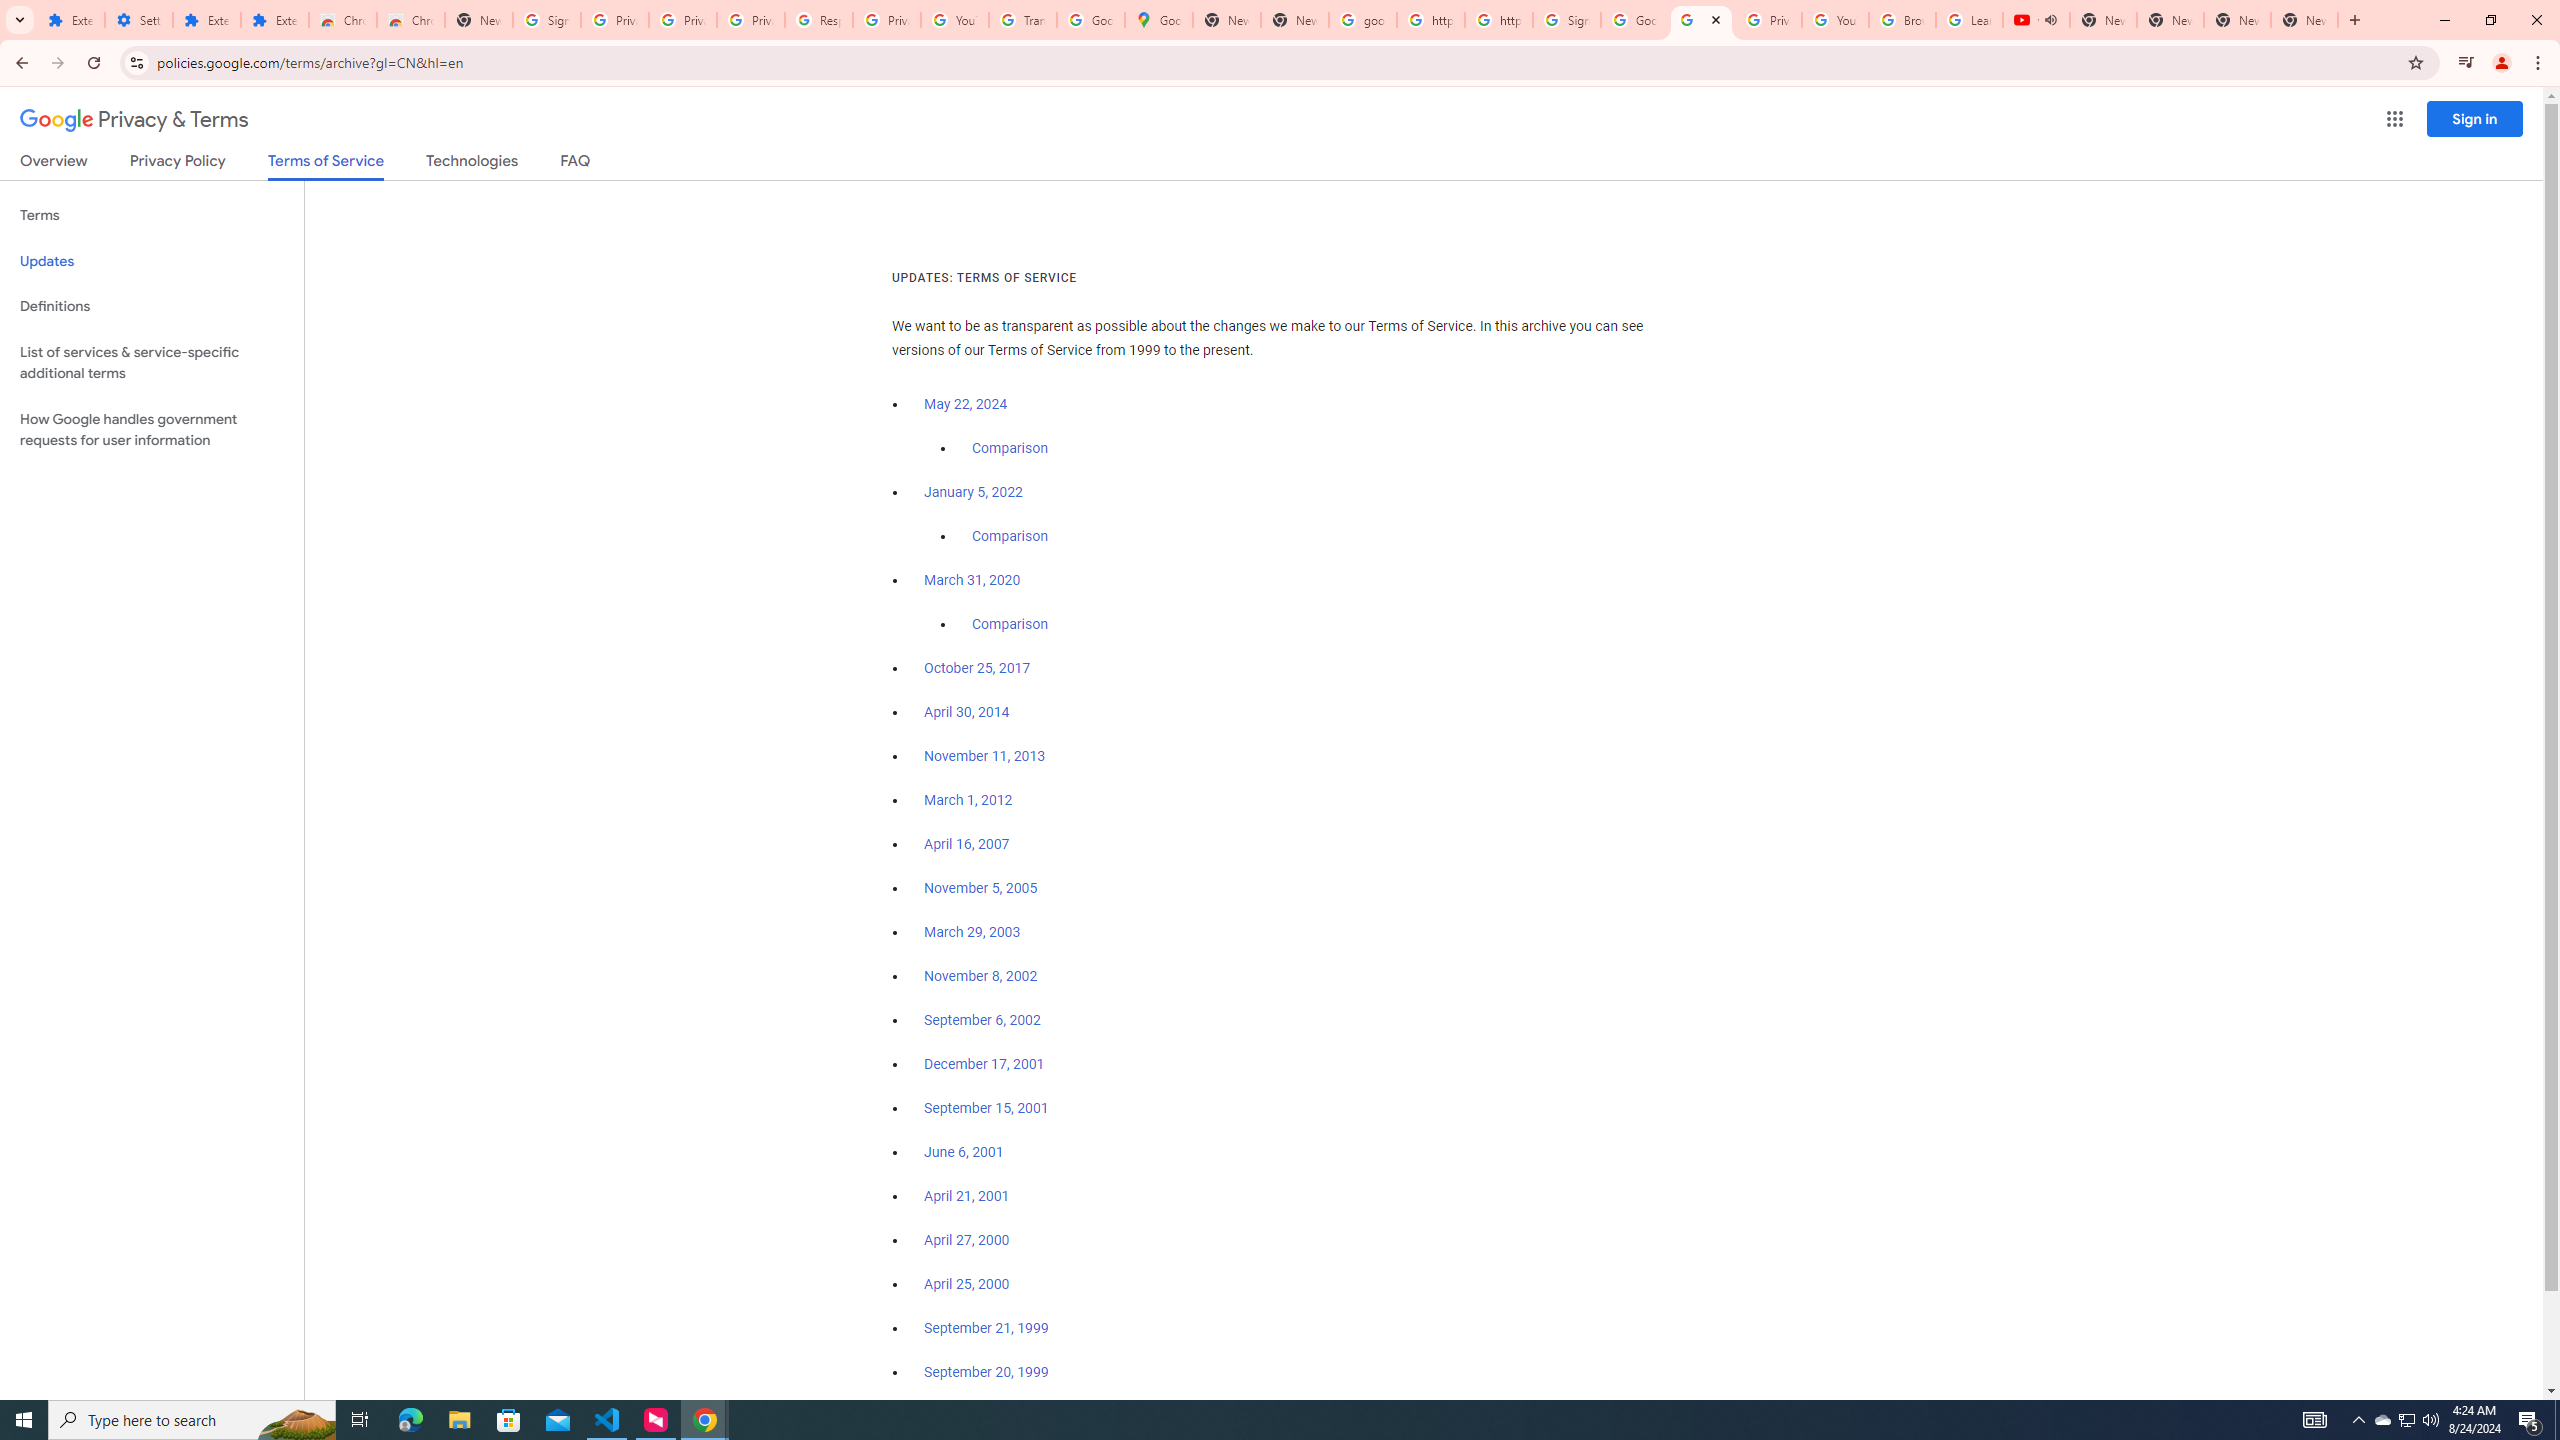 This screenshot has width=2560, height=1440. What do you see at coordinates (954, 20) in the screenshot?
I see `YouTube` at bounding box center [954, 20].